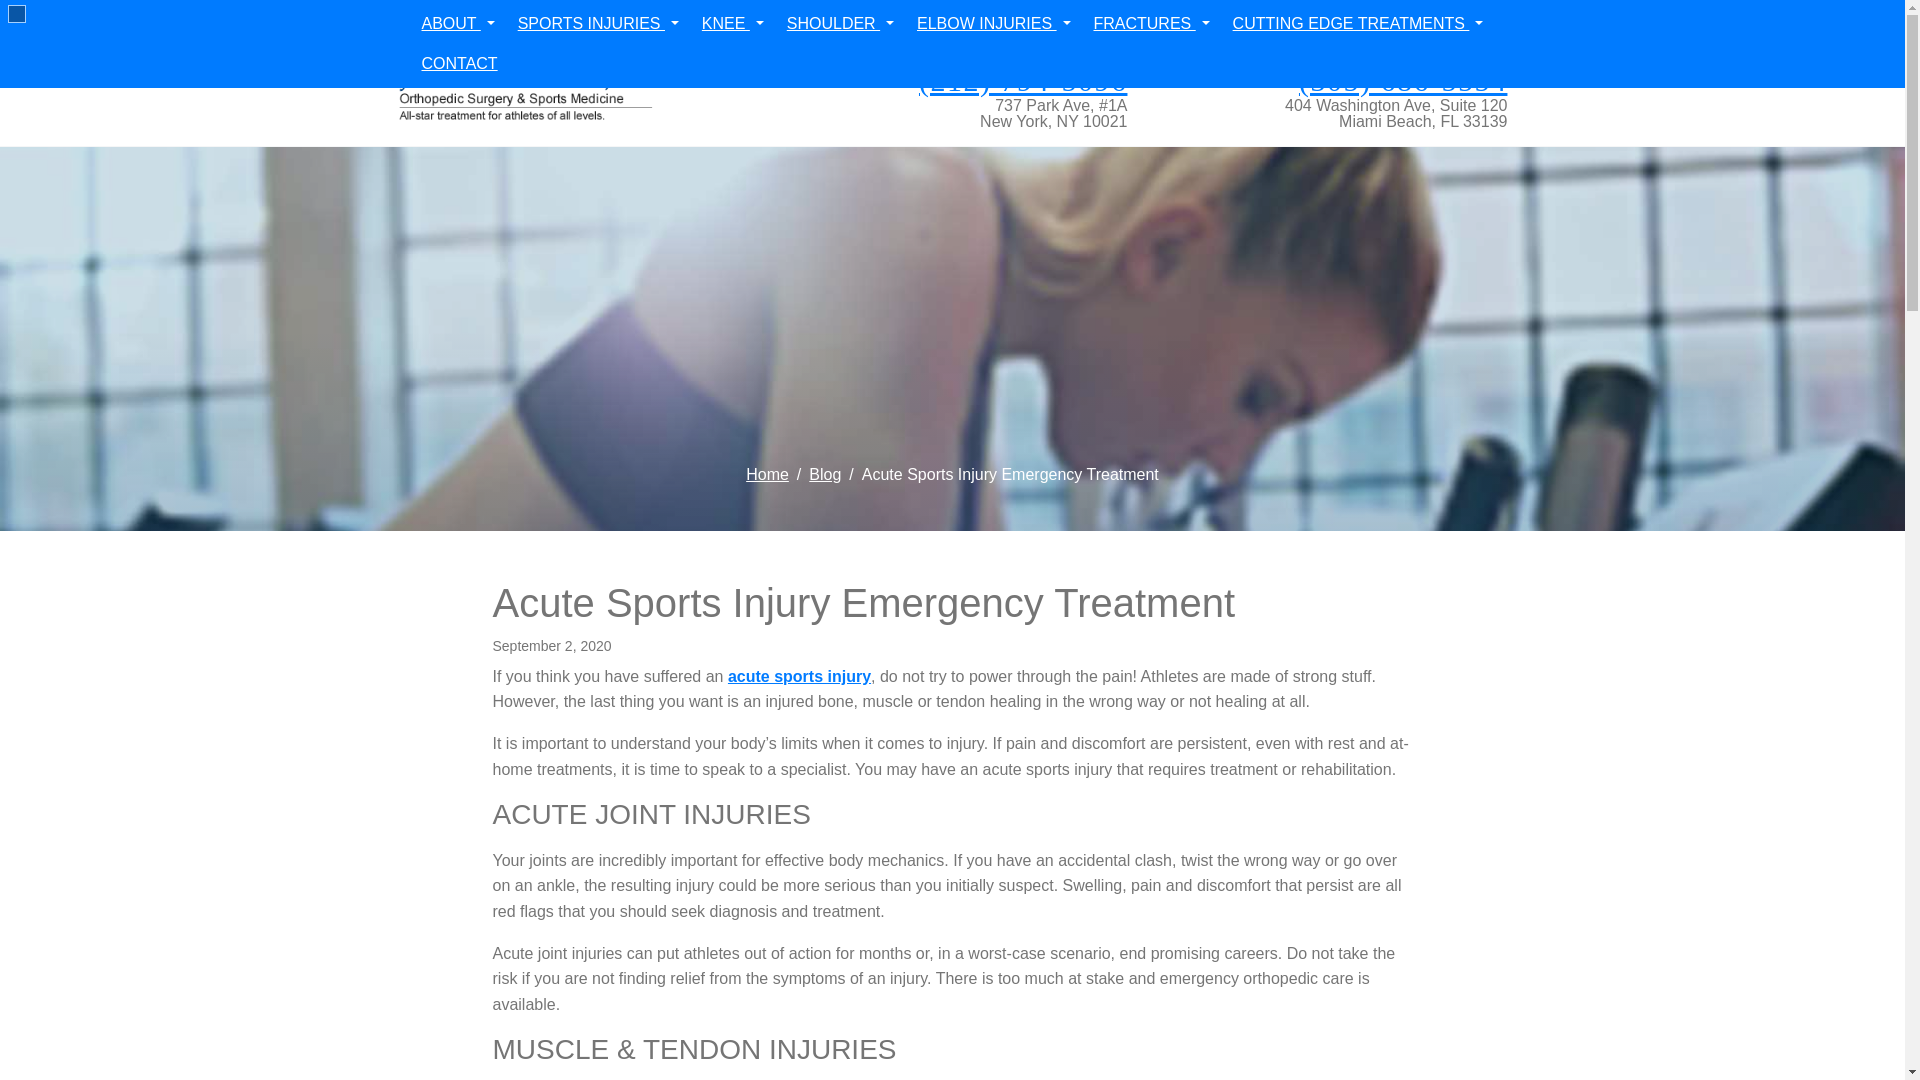 The height and width of the screenshot is (1080, 1920). What do you see at coordinates (732, 24) in the screenshot?
I see `KNEE` at bounding box center [732, 24].